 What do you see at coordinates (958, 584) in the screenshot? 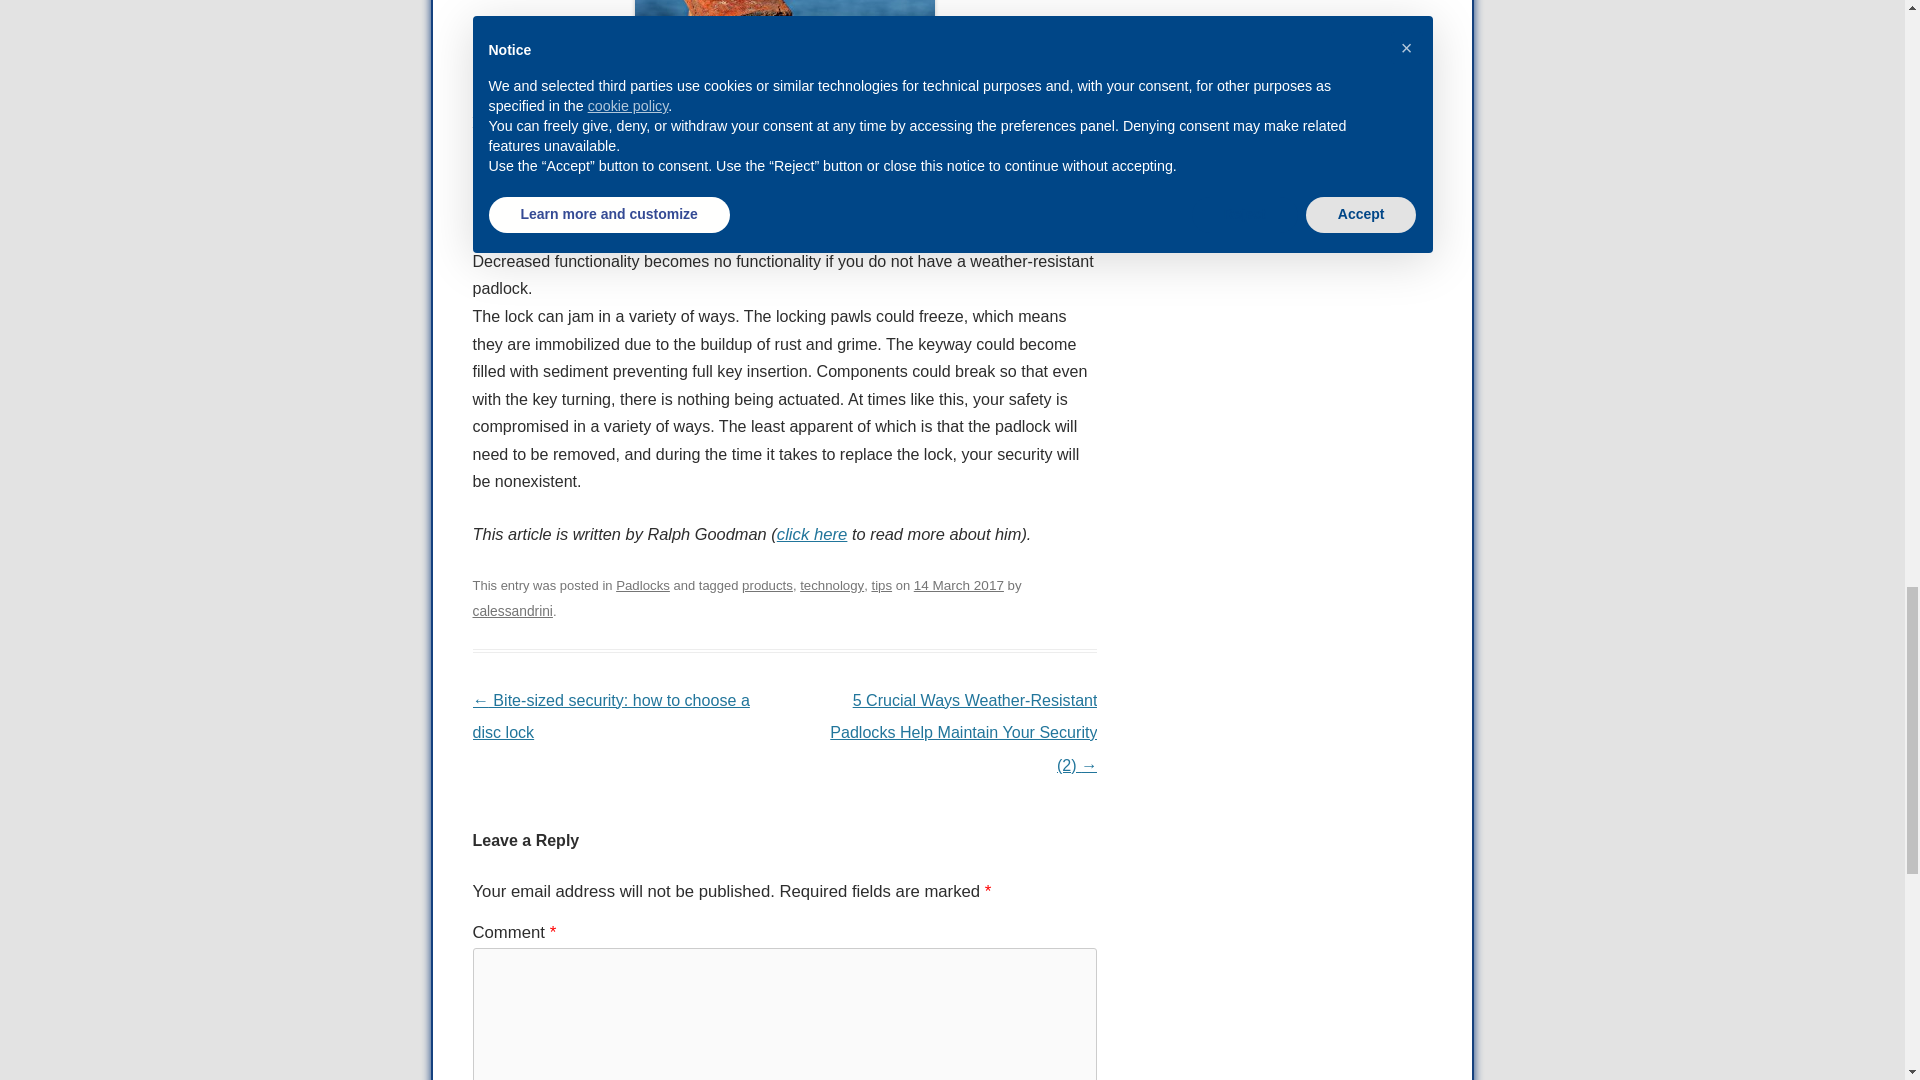
I see `14 March 2017` at bounding box center [958, 584].